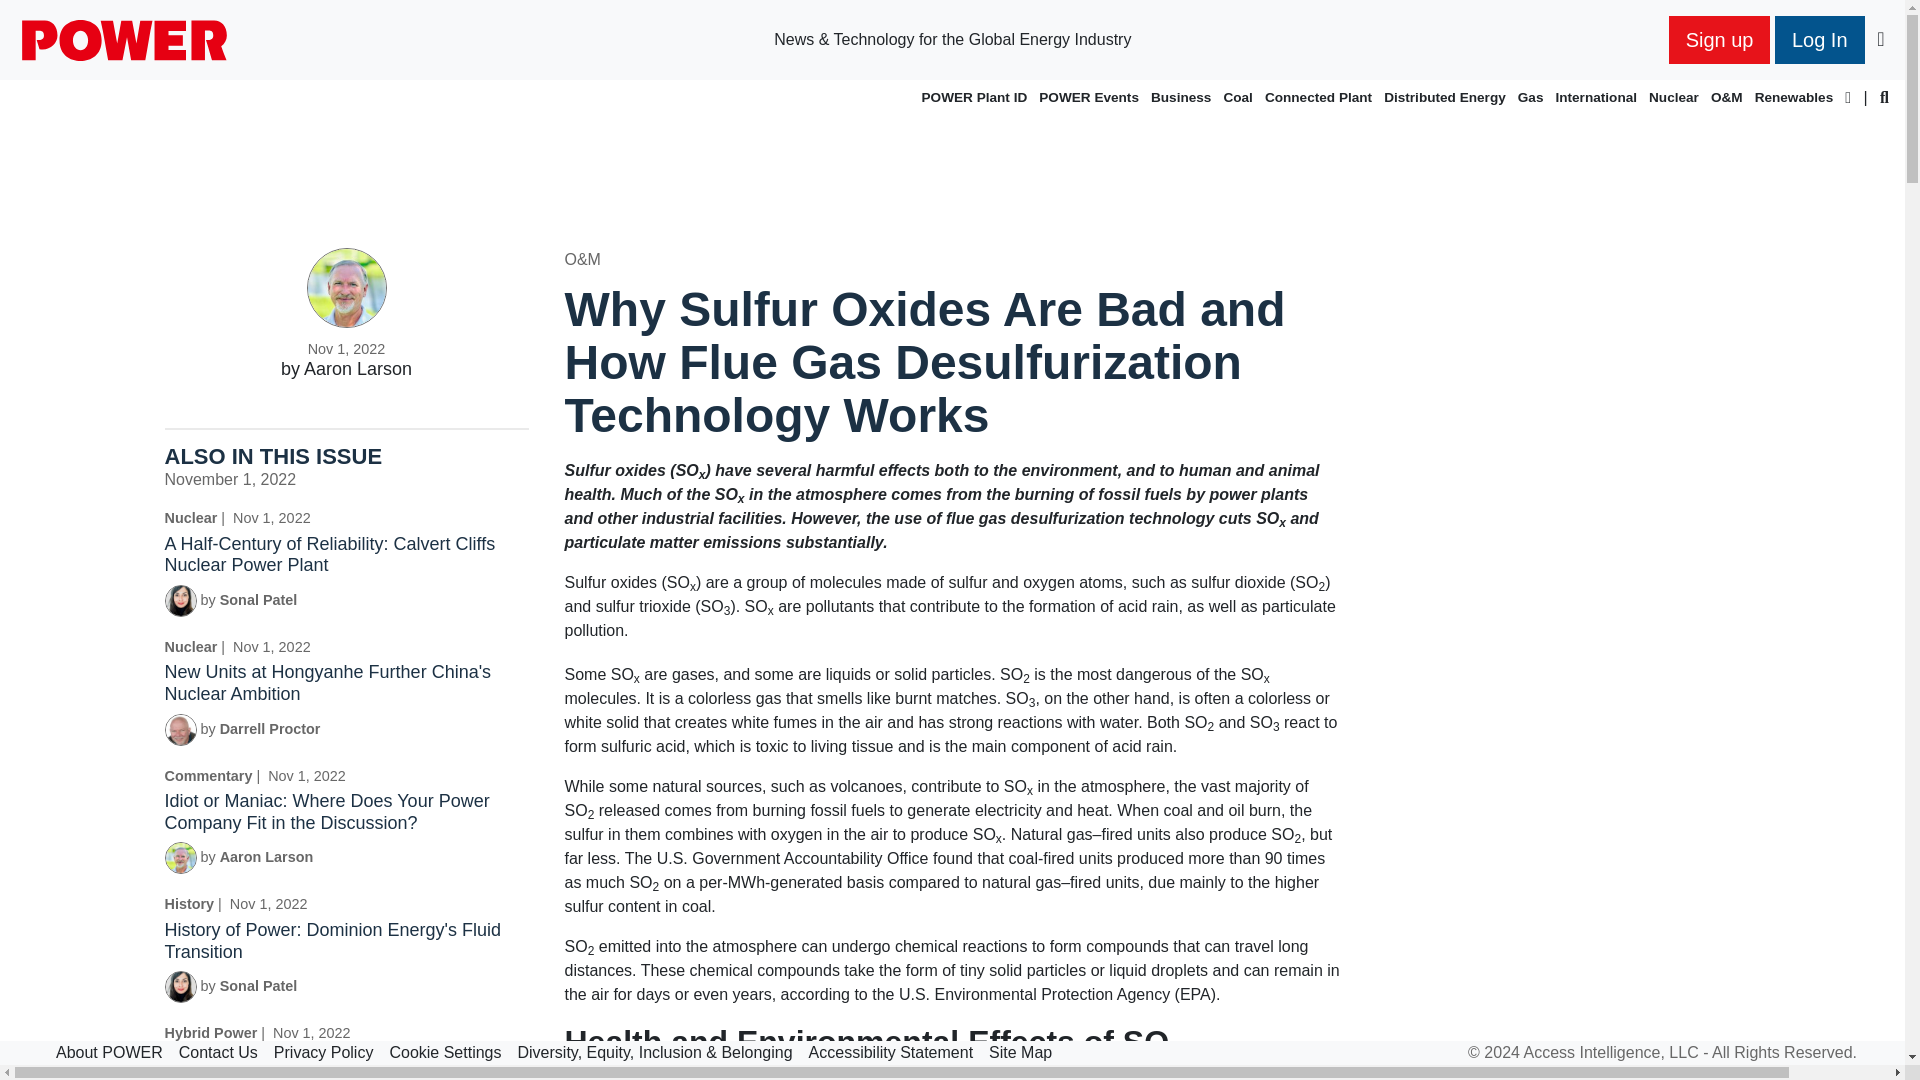  Describe the element at coordinates (1880, 43) in the screenshot. I see `Open Navigation` at that location.